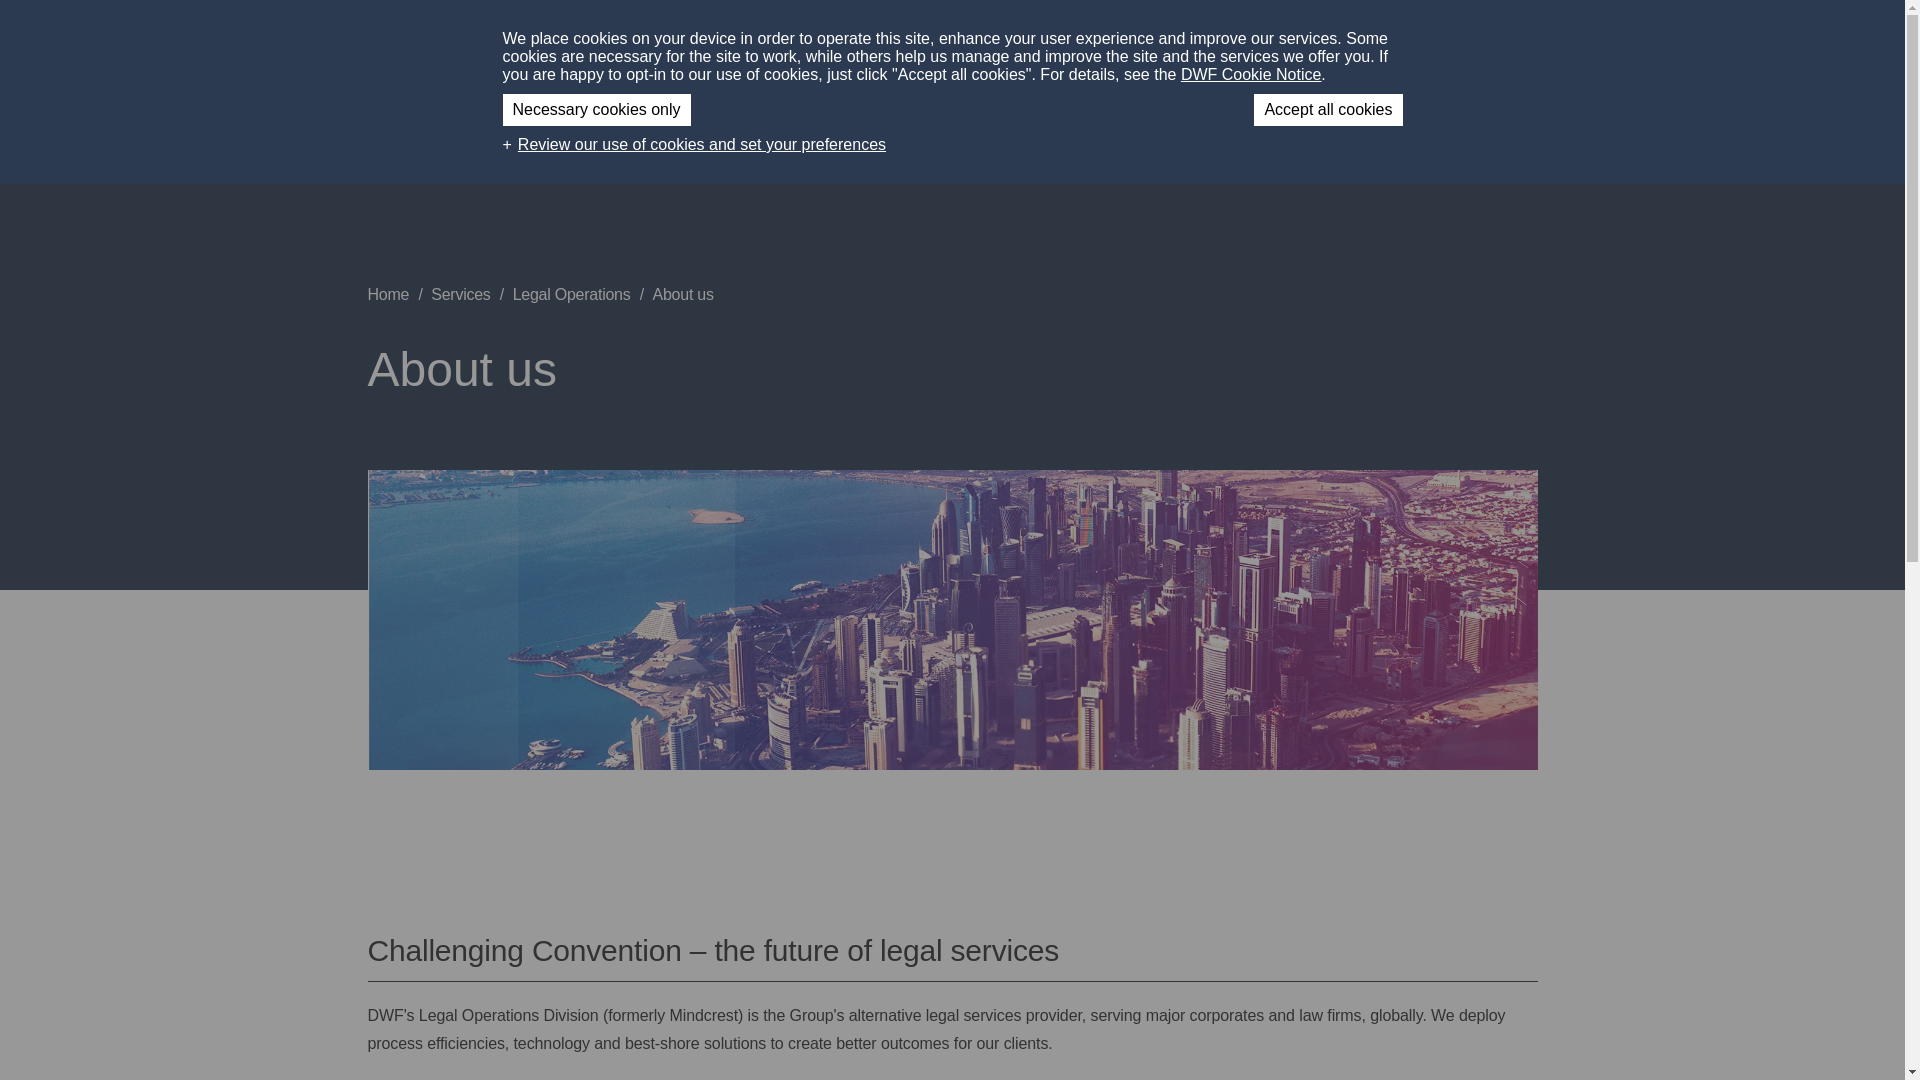 The image size is (1920, 1080). Describe the element at coordinates (1185, 40) in the screenshot. I see `LOCATIONS` at that location.